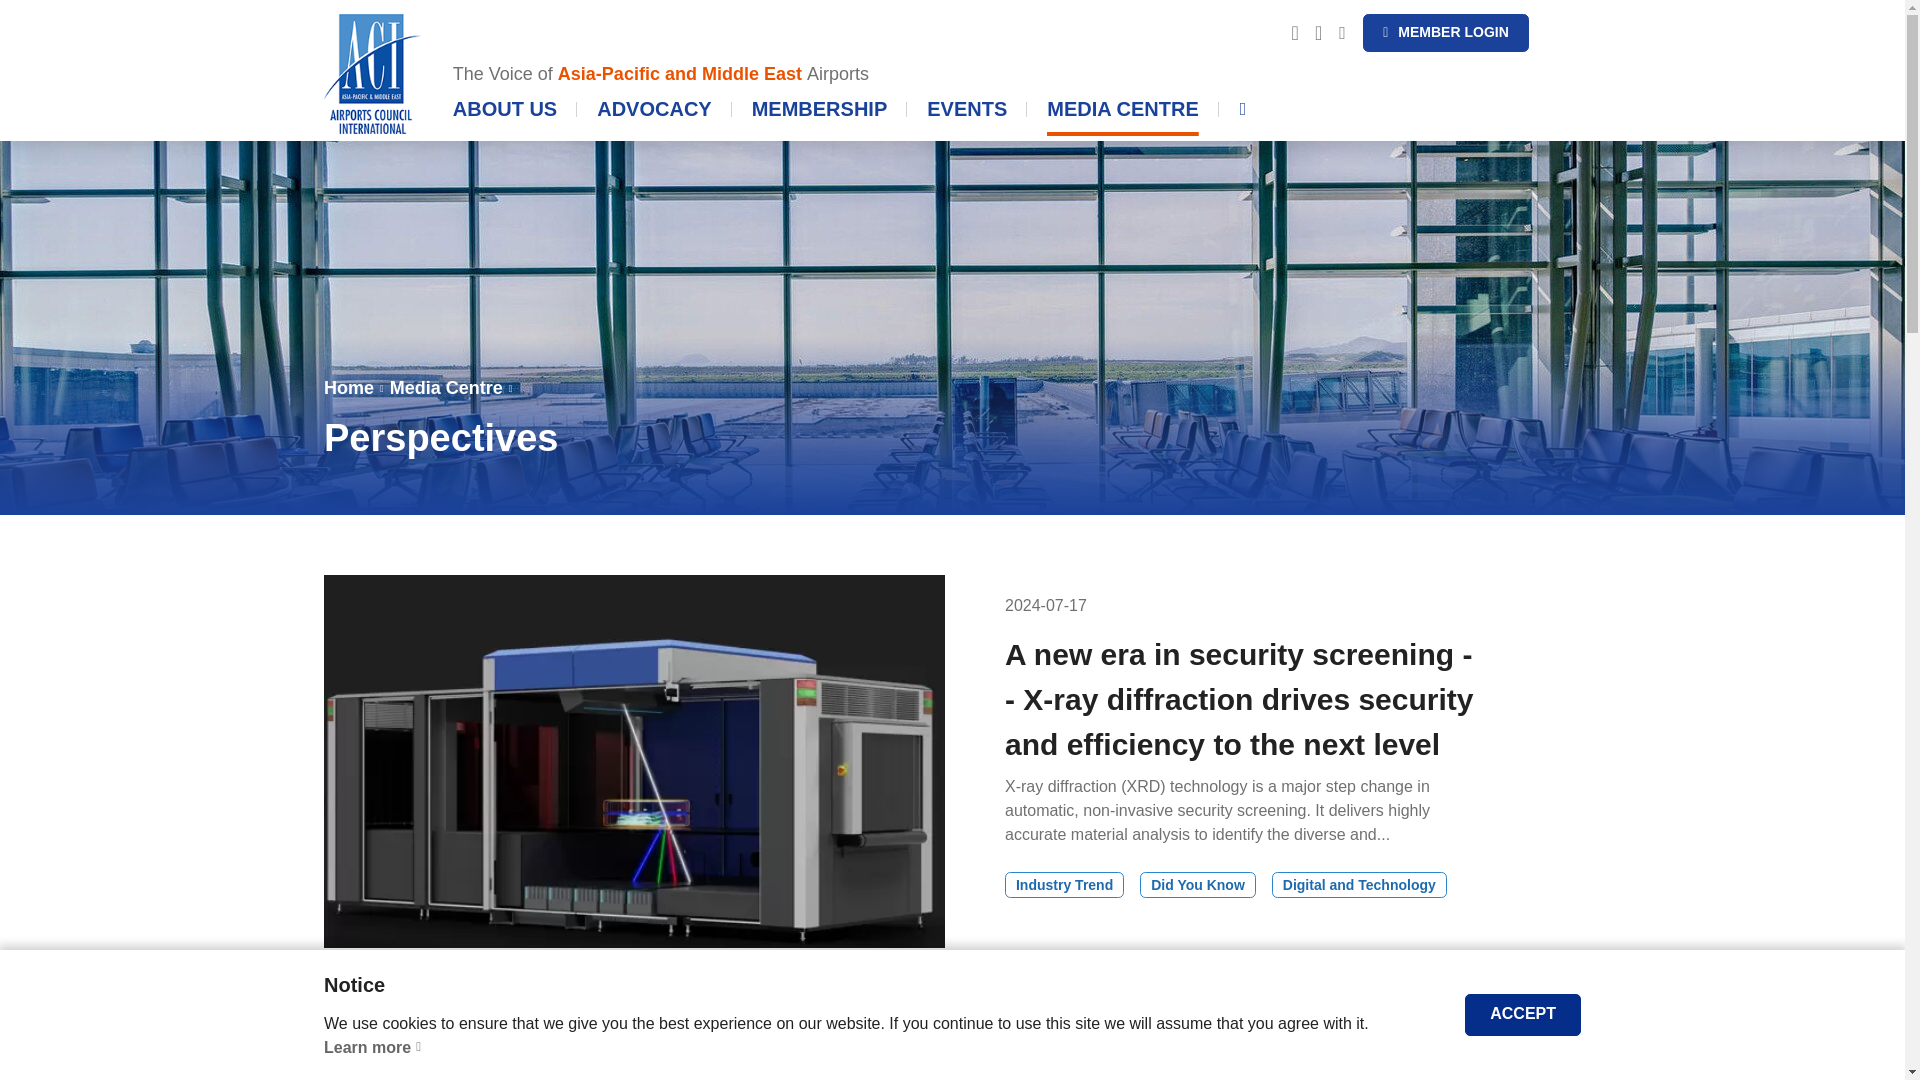 The height and width of the screenshot is (1080, 1920). I want to click on ABOUT US, so click(872, 74).